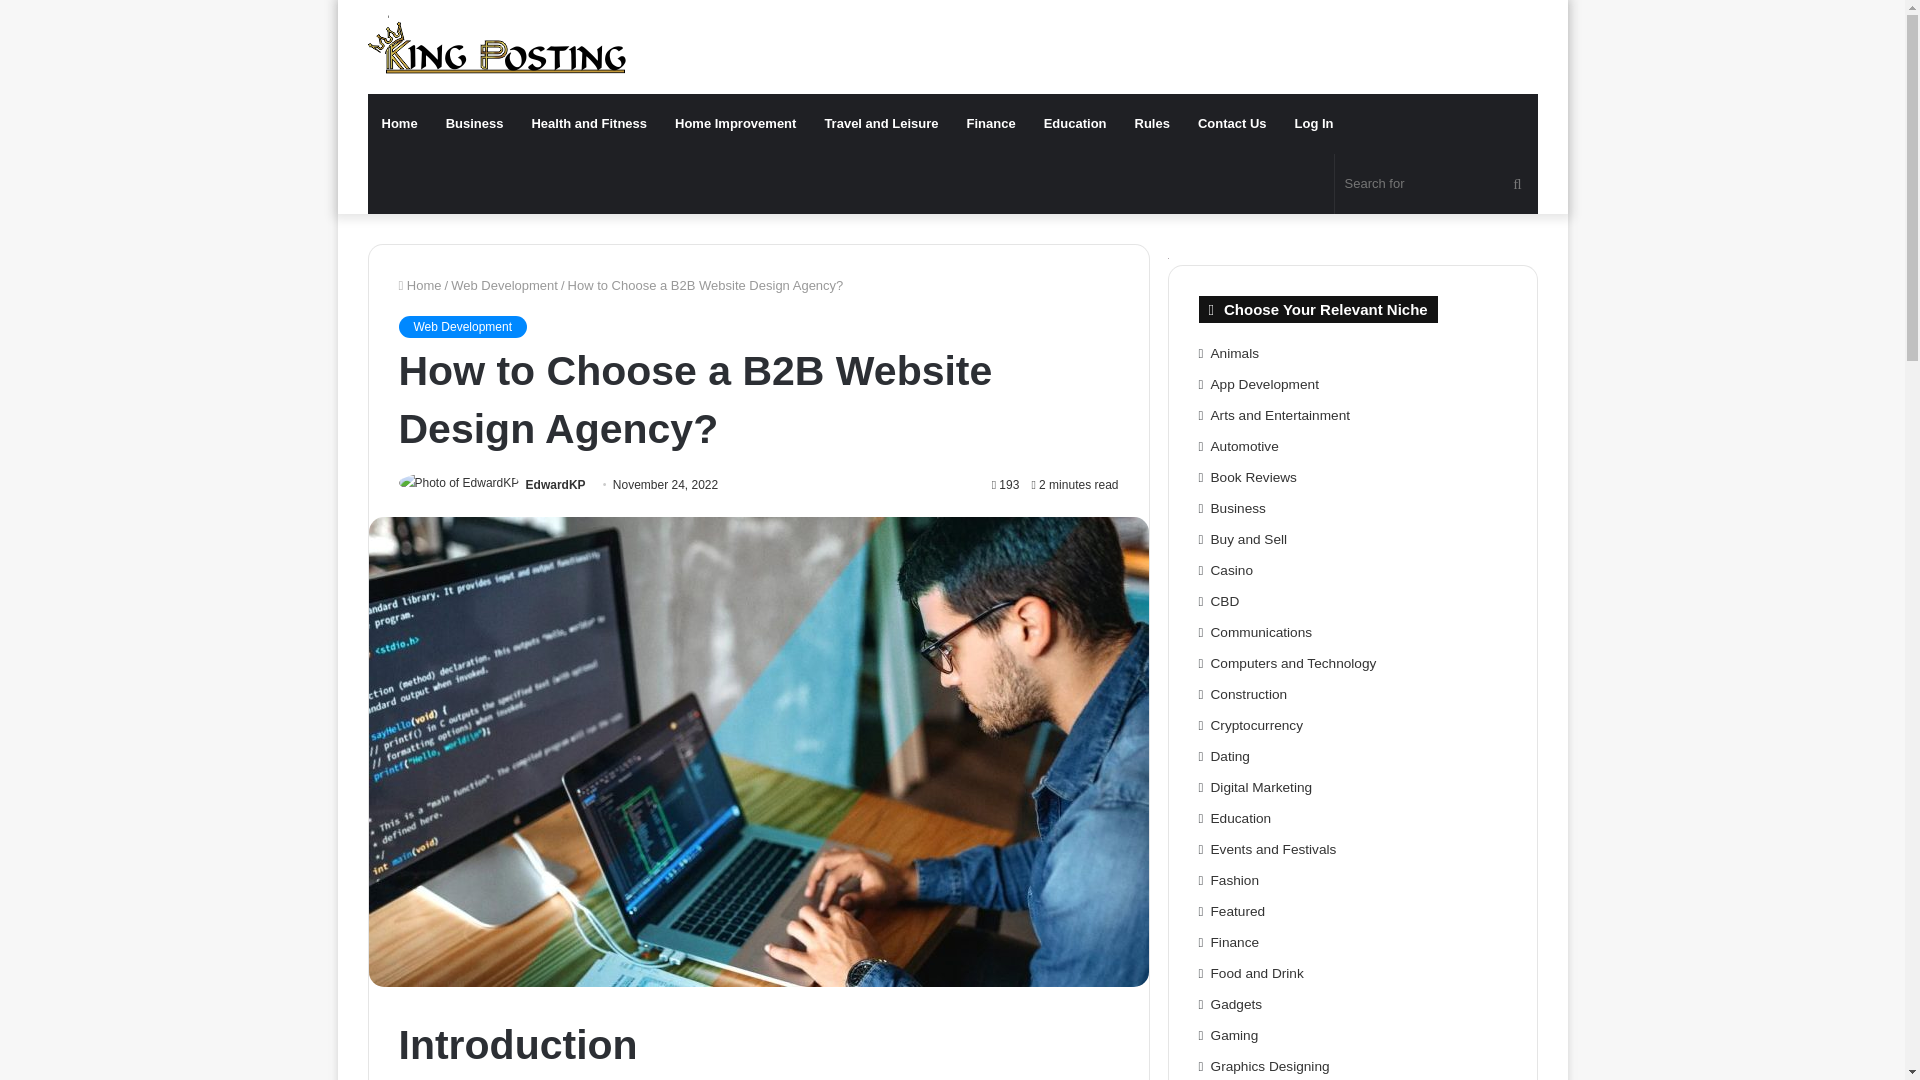 The height and width of the screenshot is (1080, 1920). What do you see at coordinates (1232, 124) in the screenshot?
I see `Contact Us` at bounding box center [1232, 124].